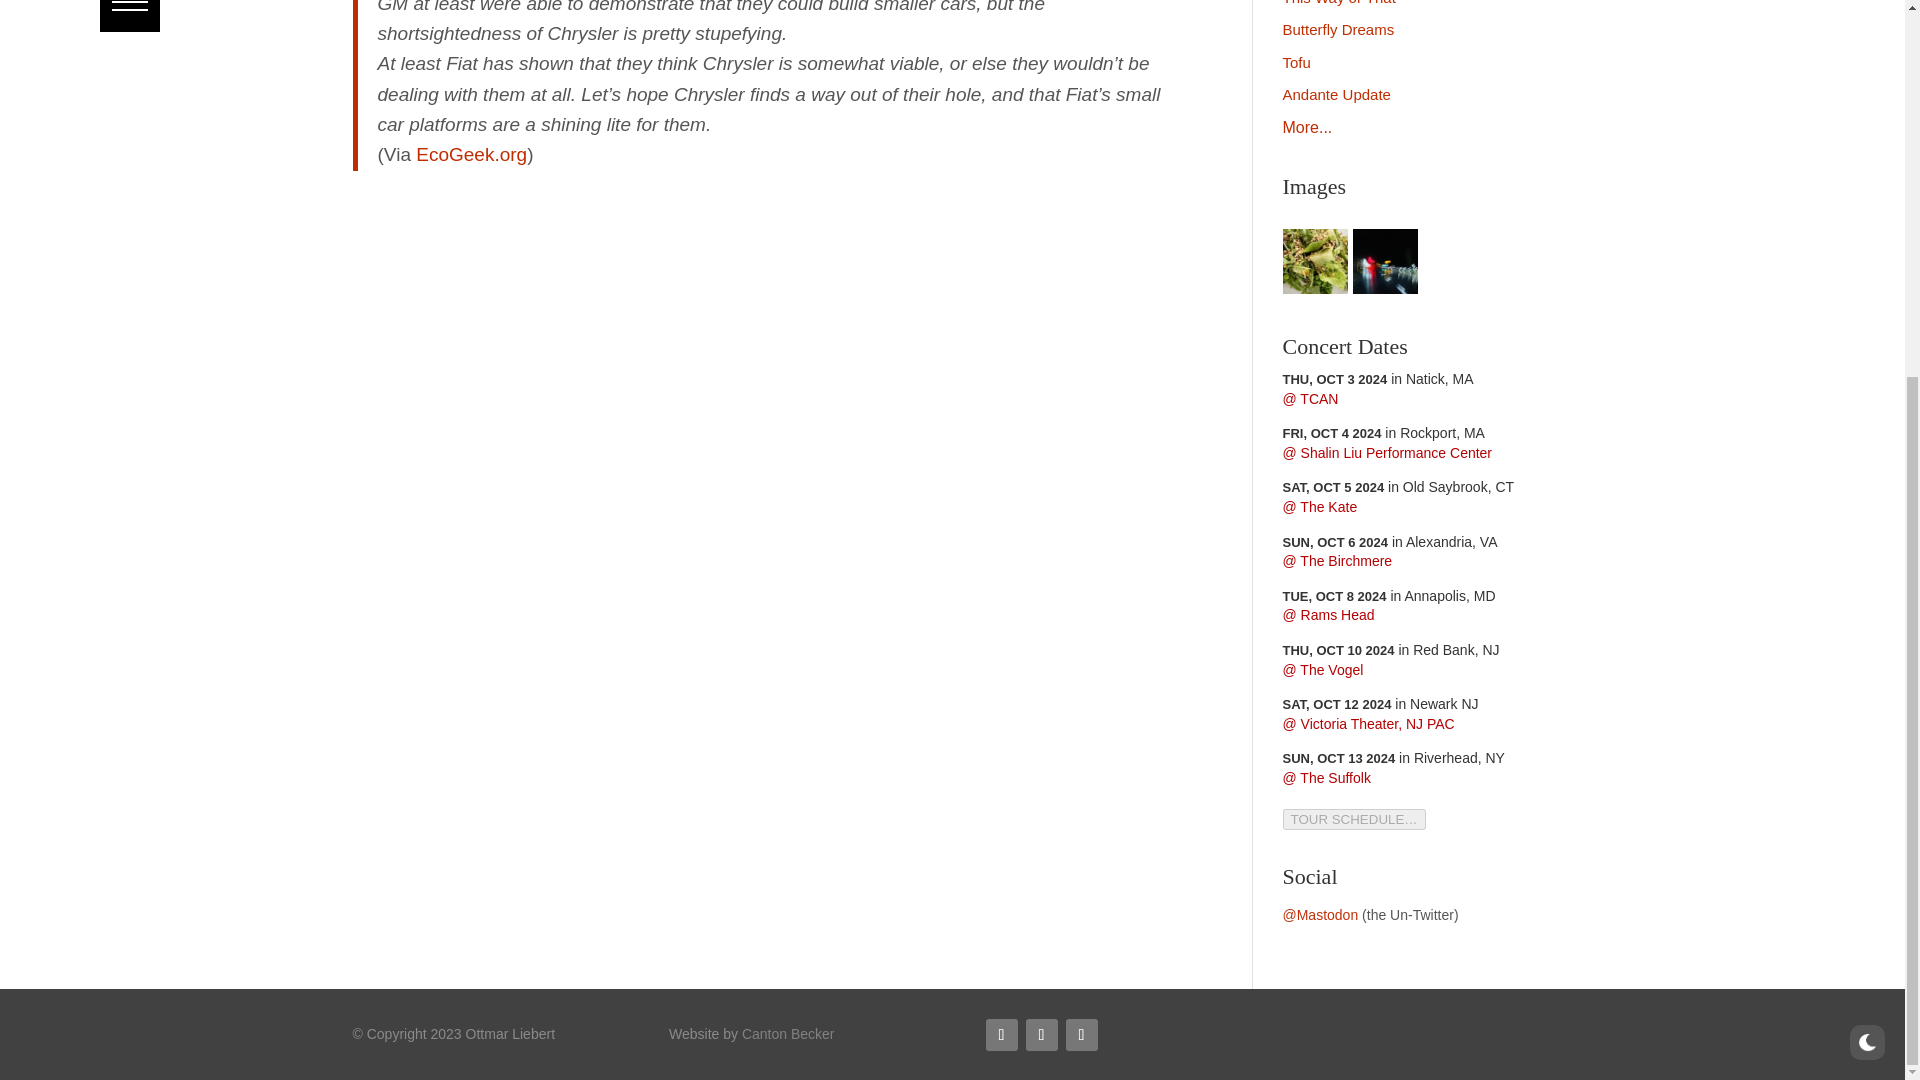 This screenshot has height=1080, width=1920. I want to click on Butterfly Dreams, so click(1338, 28).